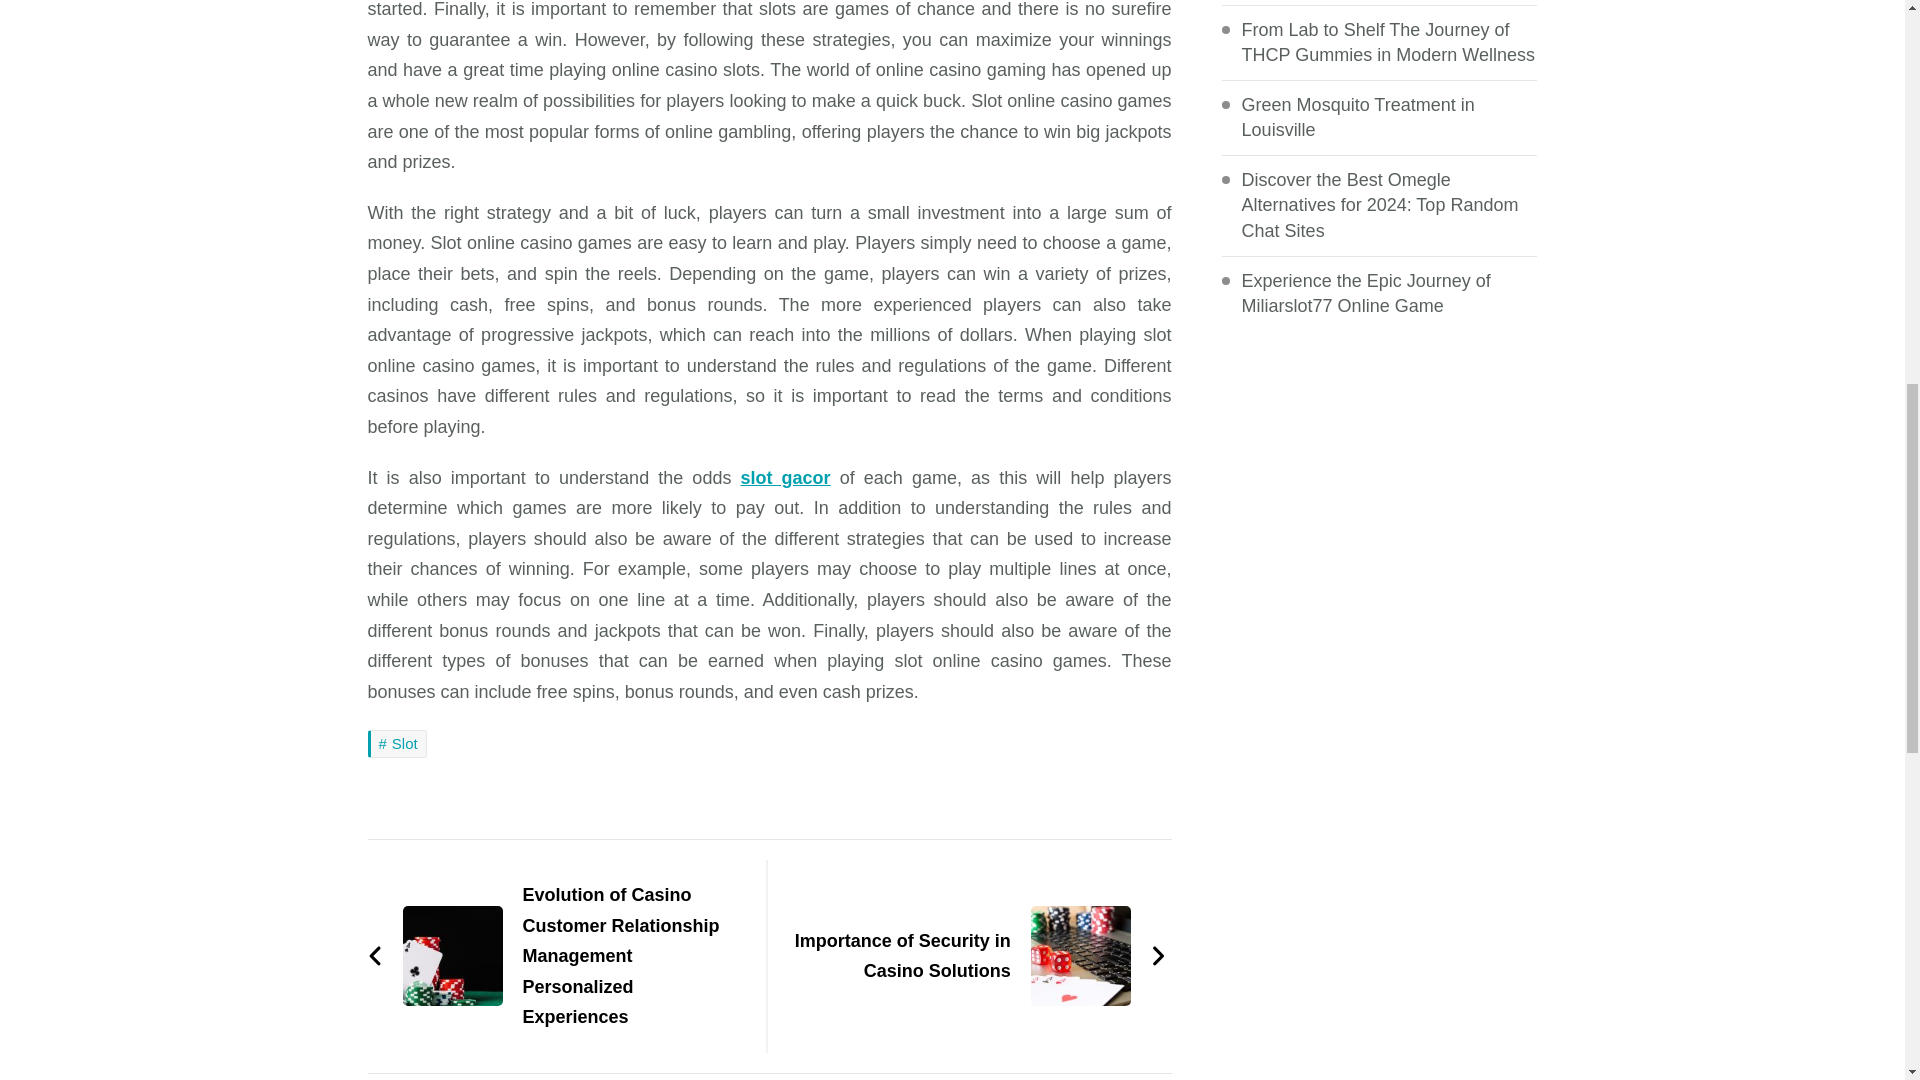  I want to click on slot gacor, so click(784, 478).